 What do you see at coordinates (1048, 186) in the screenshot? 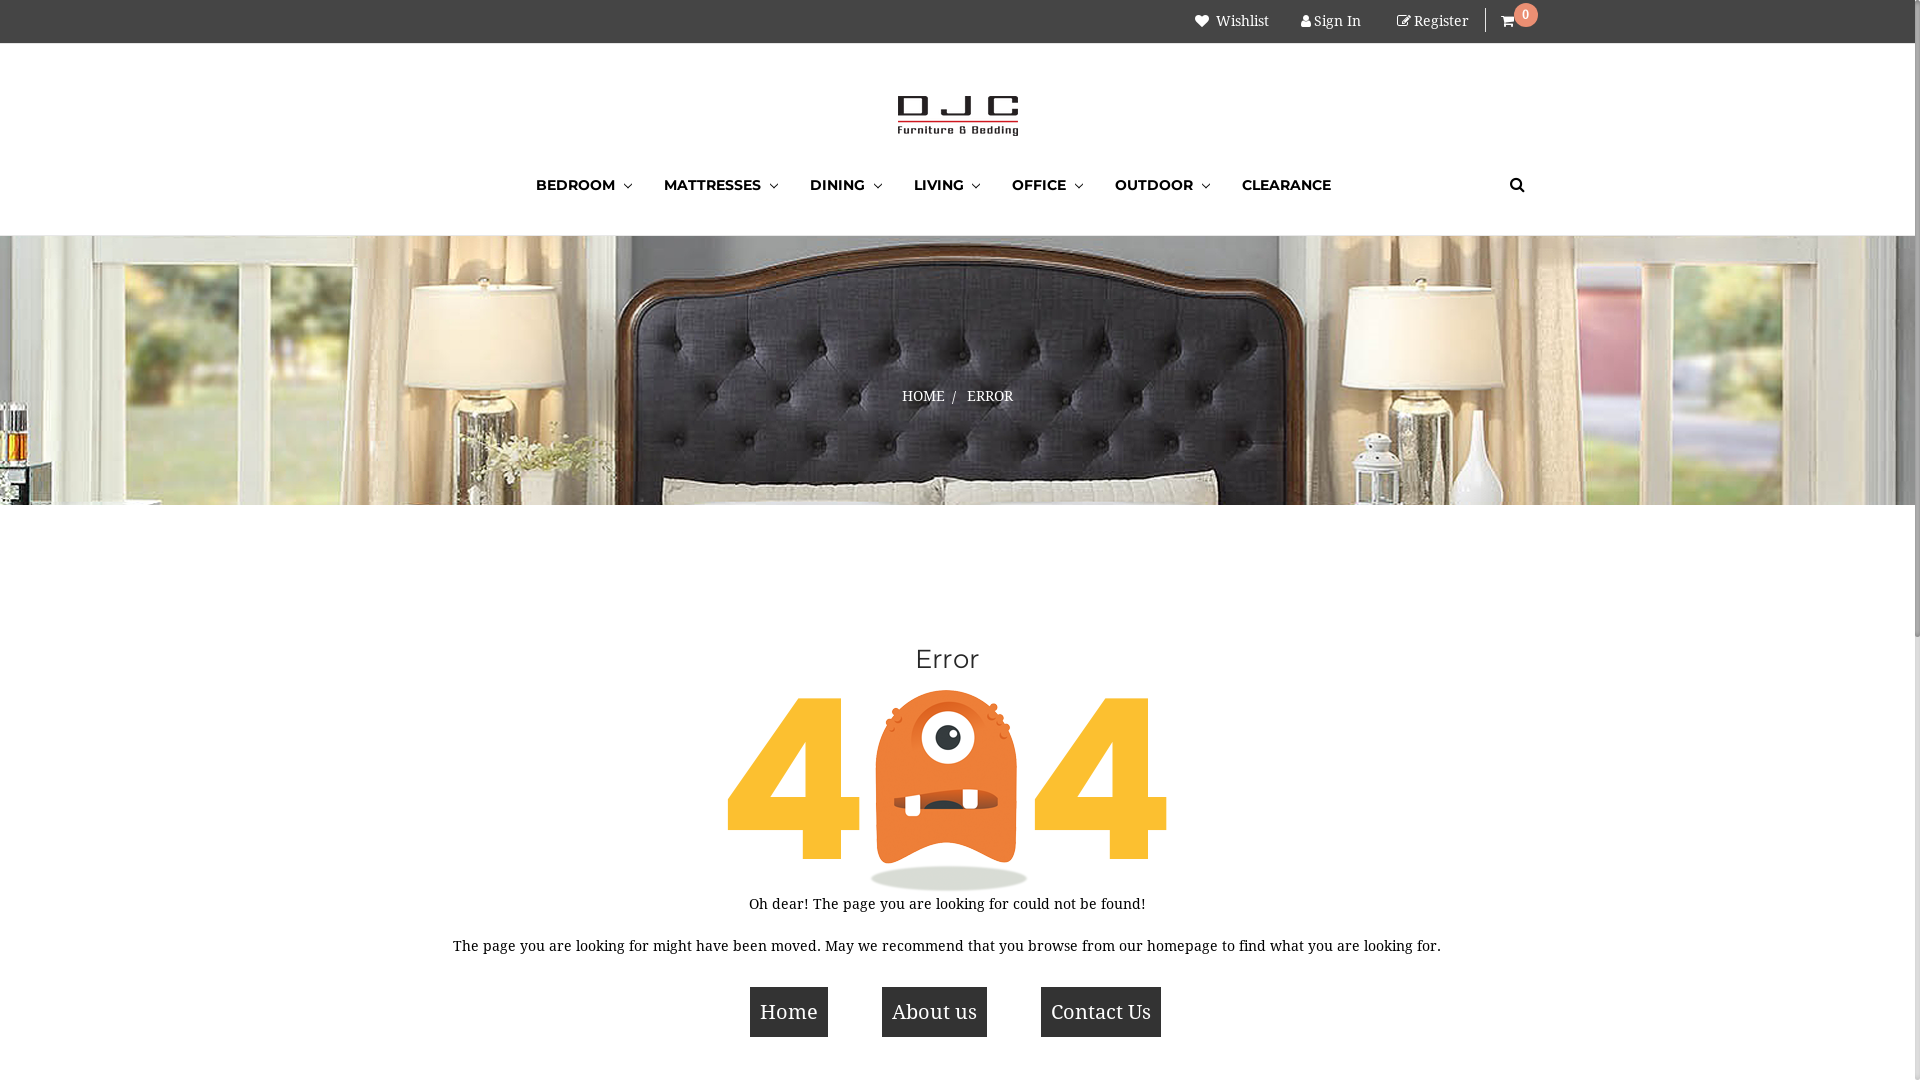
I see `OFFICE` at bounding box center [1048, 186].